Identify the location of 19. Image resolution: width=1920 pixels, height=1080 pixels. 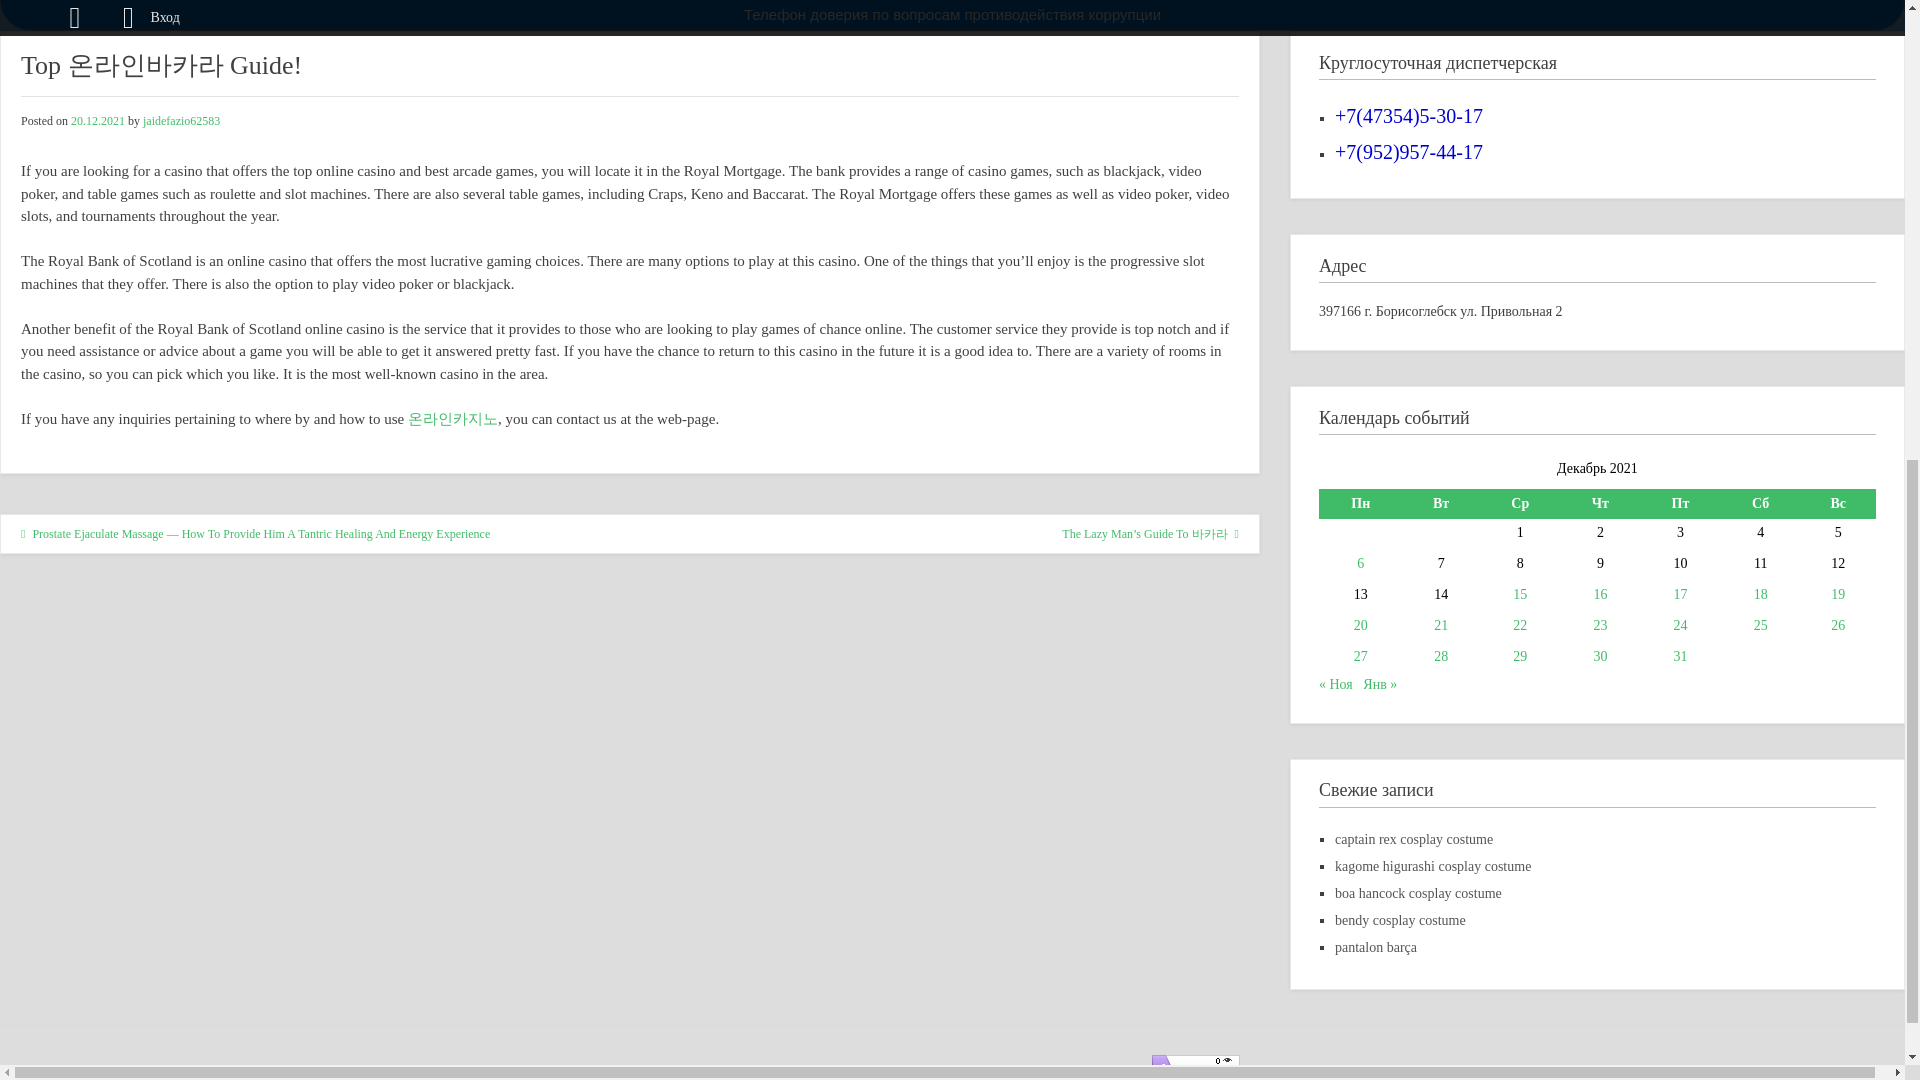
(1838, 594).